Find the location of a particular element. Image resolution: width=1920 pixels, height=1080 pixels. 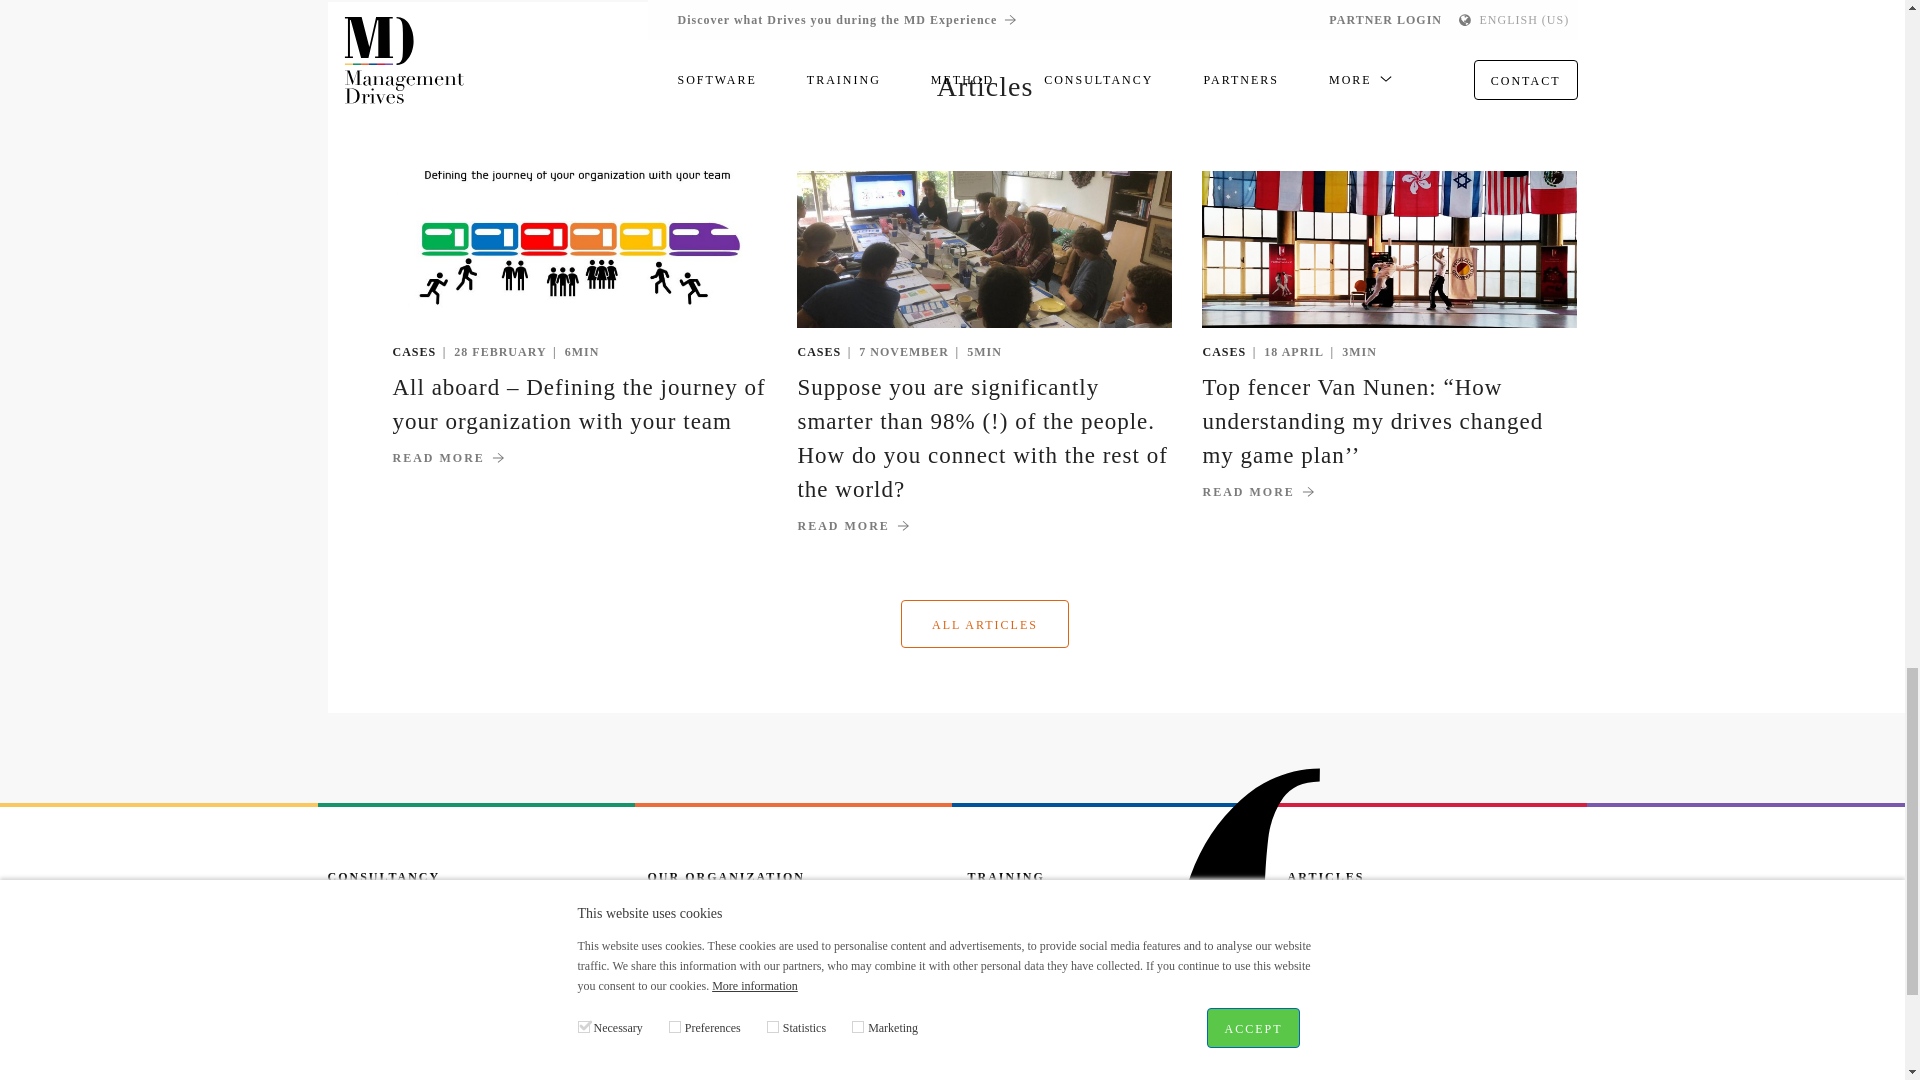

Effective behavior is located at coordinates (386, 998).